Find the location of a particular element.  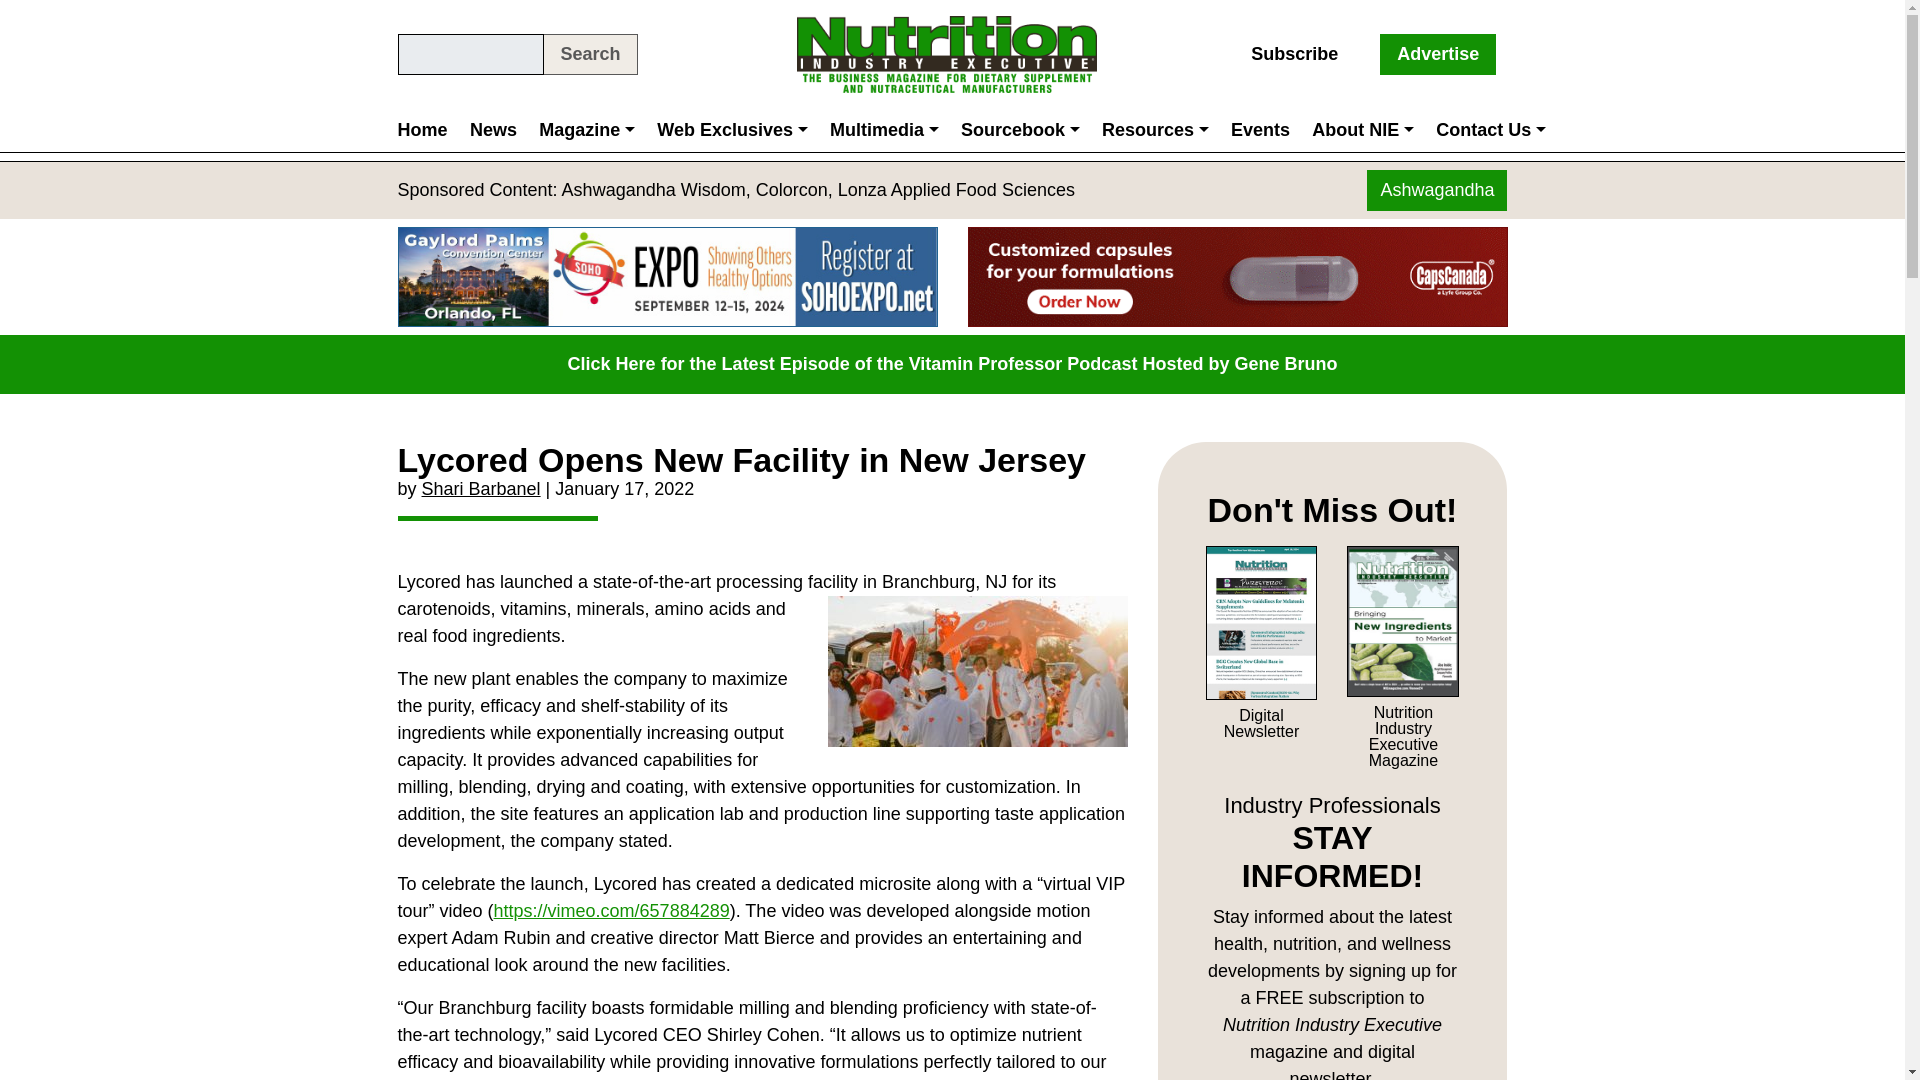

News is located at coordinates (493, 130).